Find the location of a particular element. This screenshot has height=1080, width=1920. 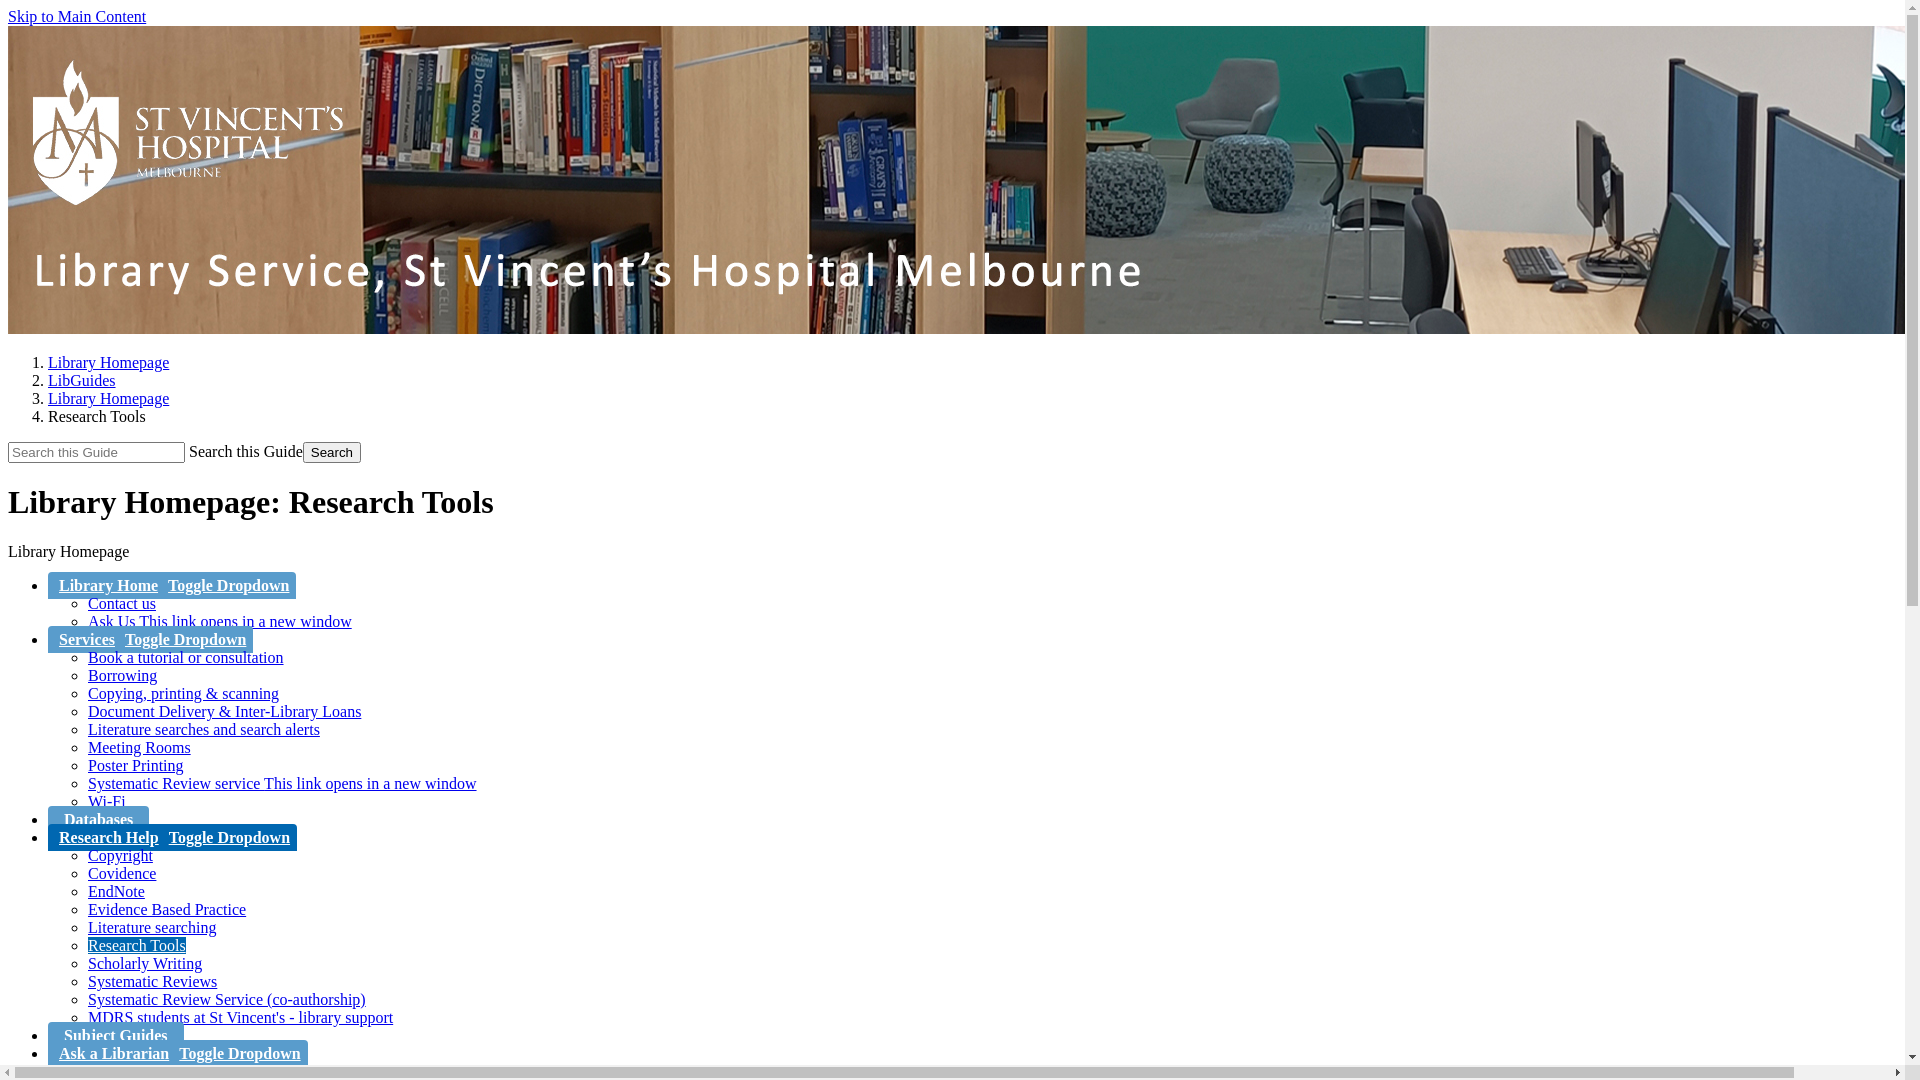

Skip to Main Content is located at coordinates (77, 16).